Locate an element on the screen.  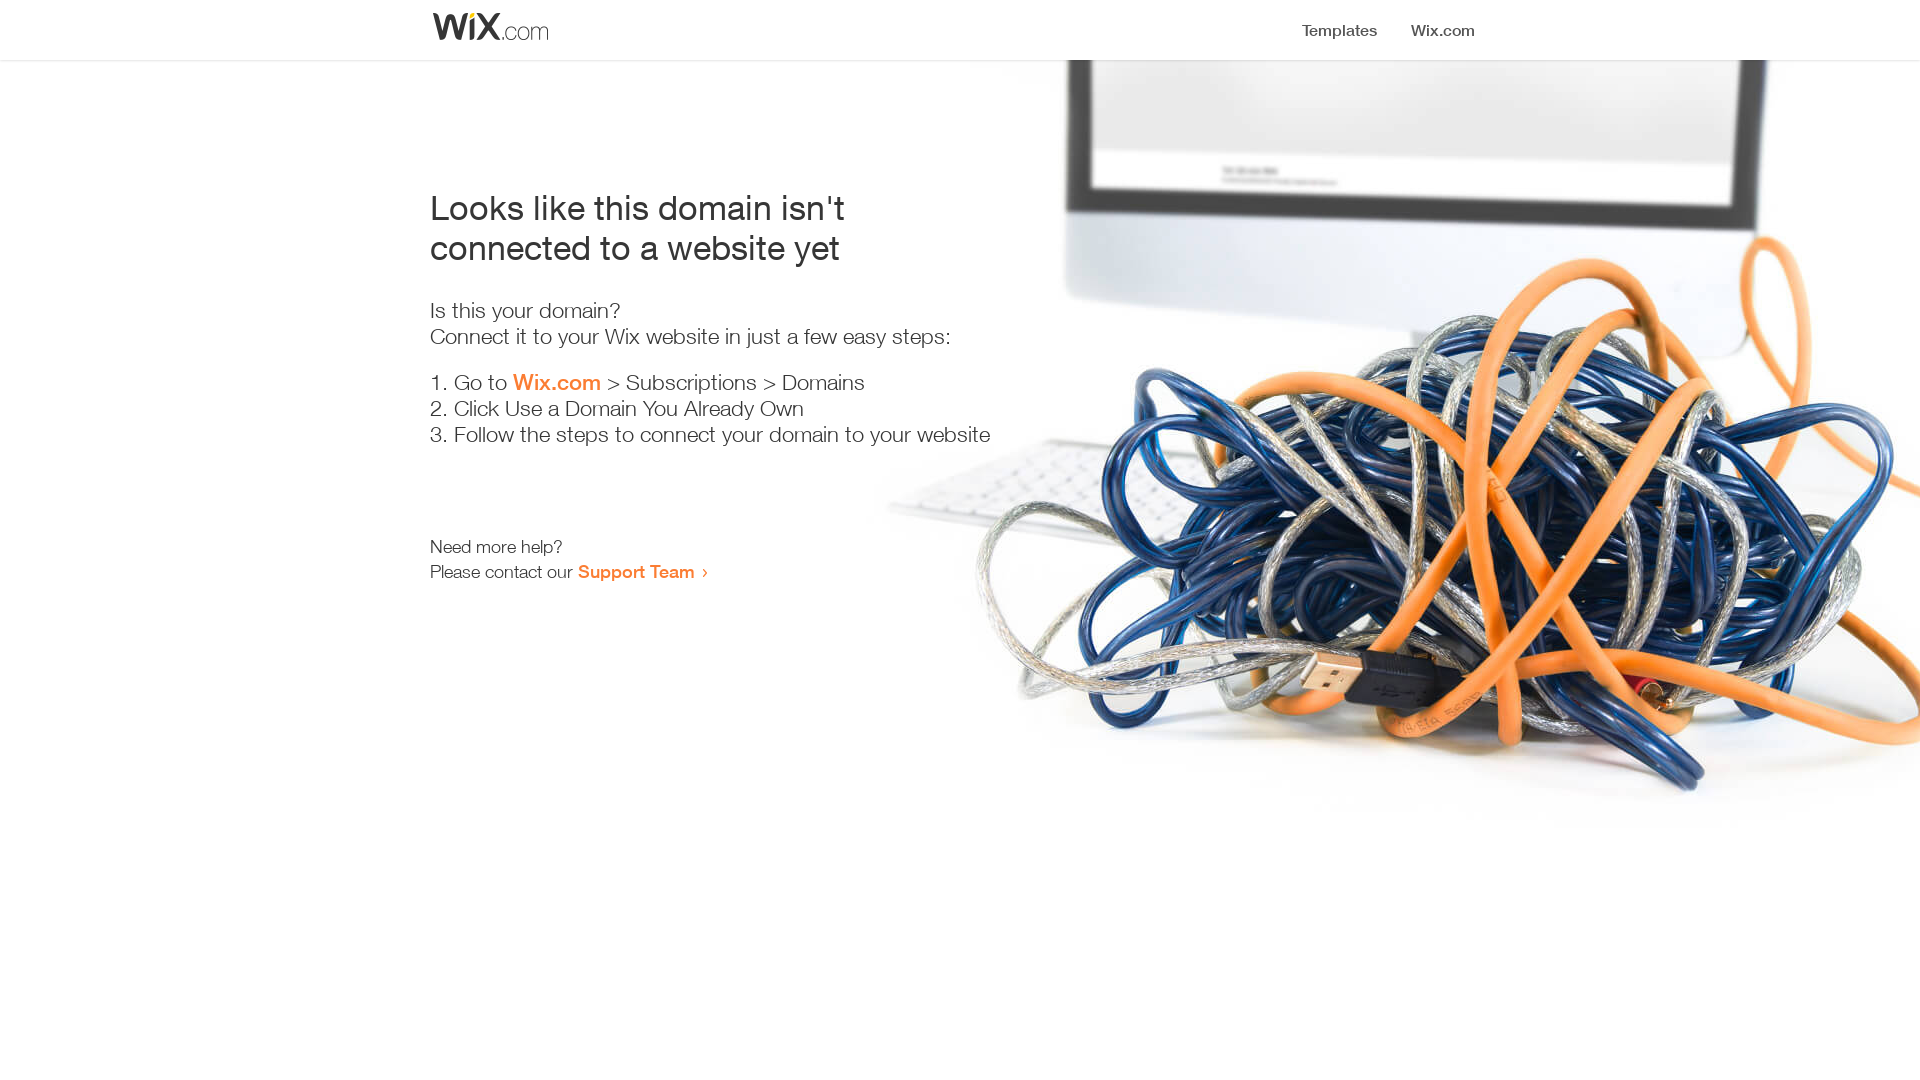
Support Team is located at coordinates (636, 571).